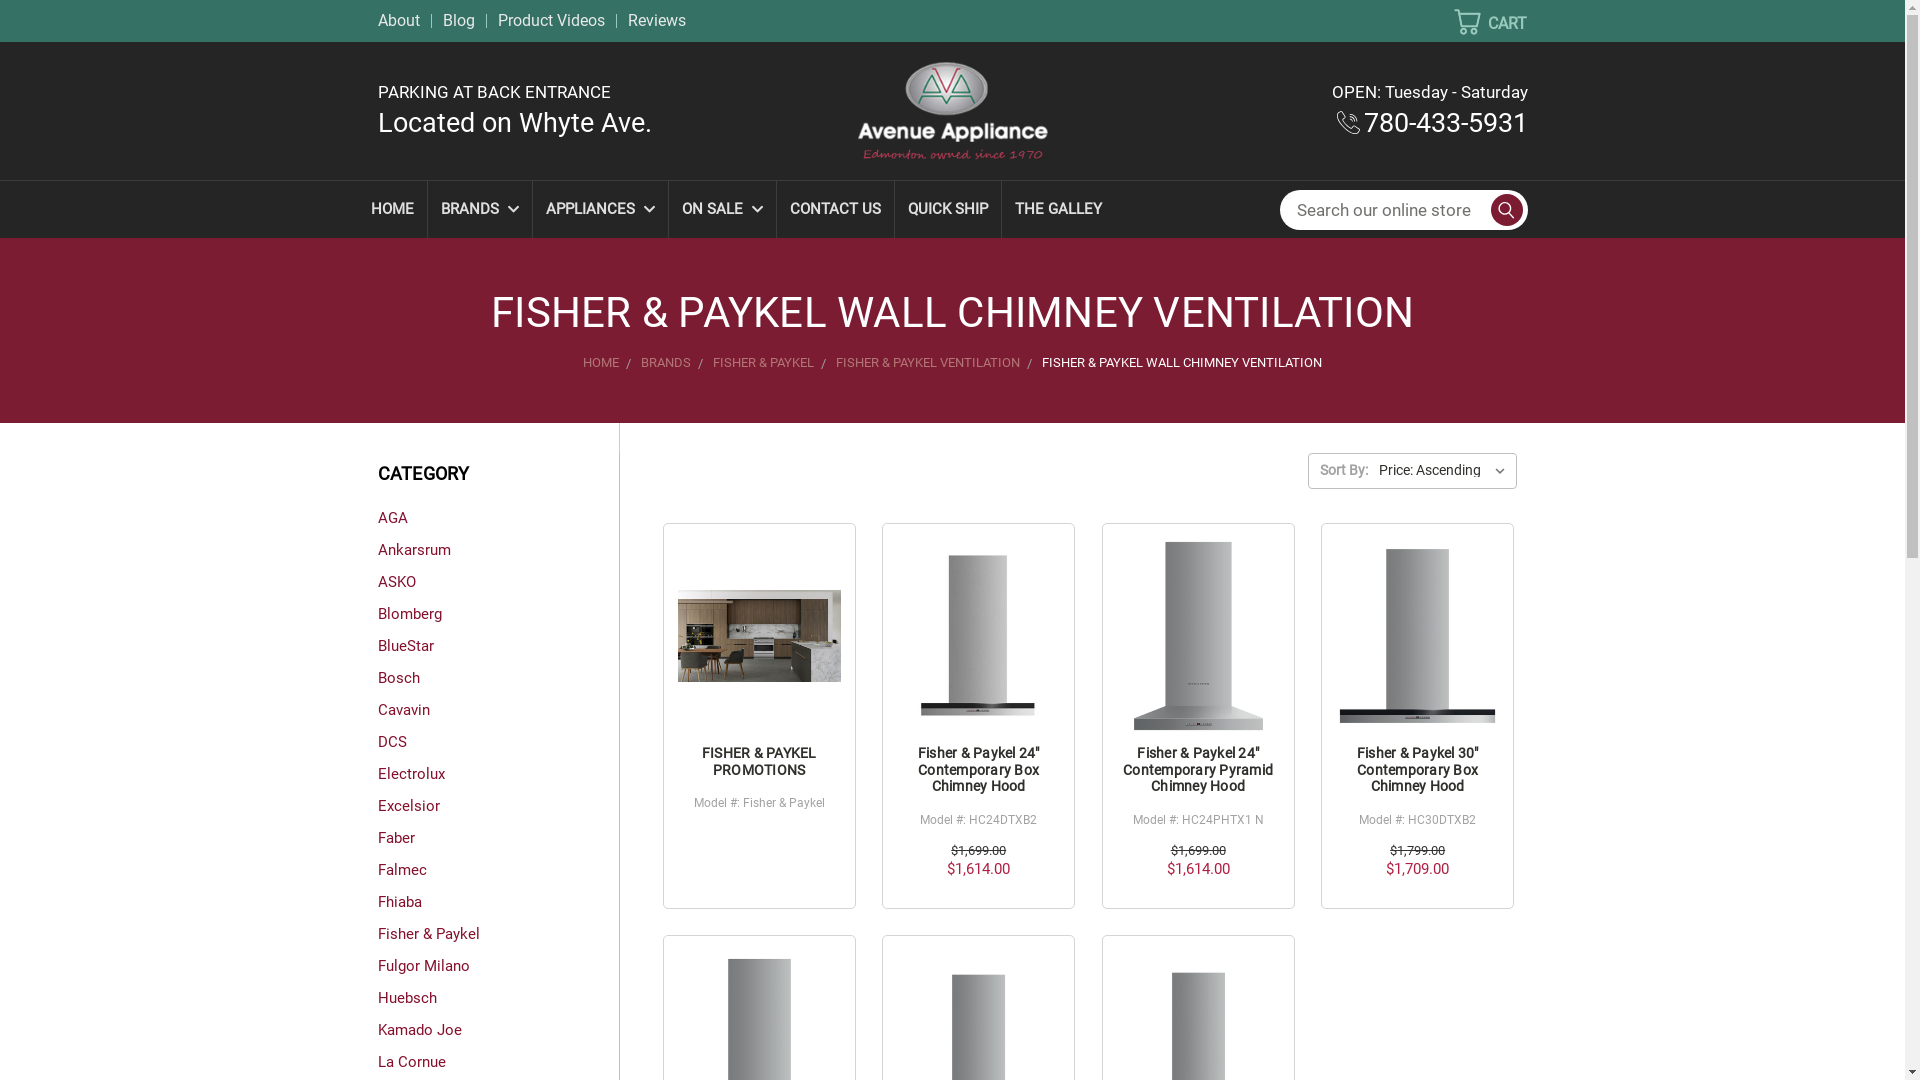  Describe the element at coordinates (499, 806) in the screenshot. I see `Excelsior` at that location.